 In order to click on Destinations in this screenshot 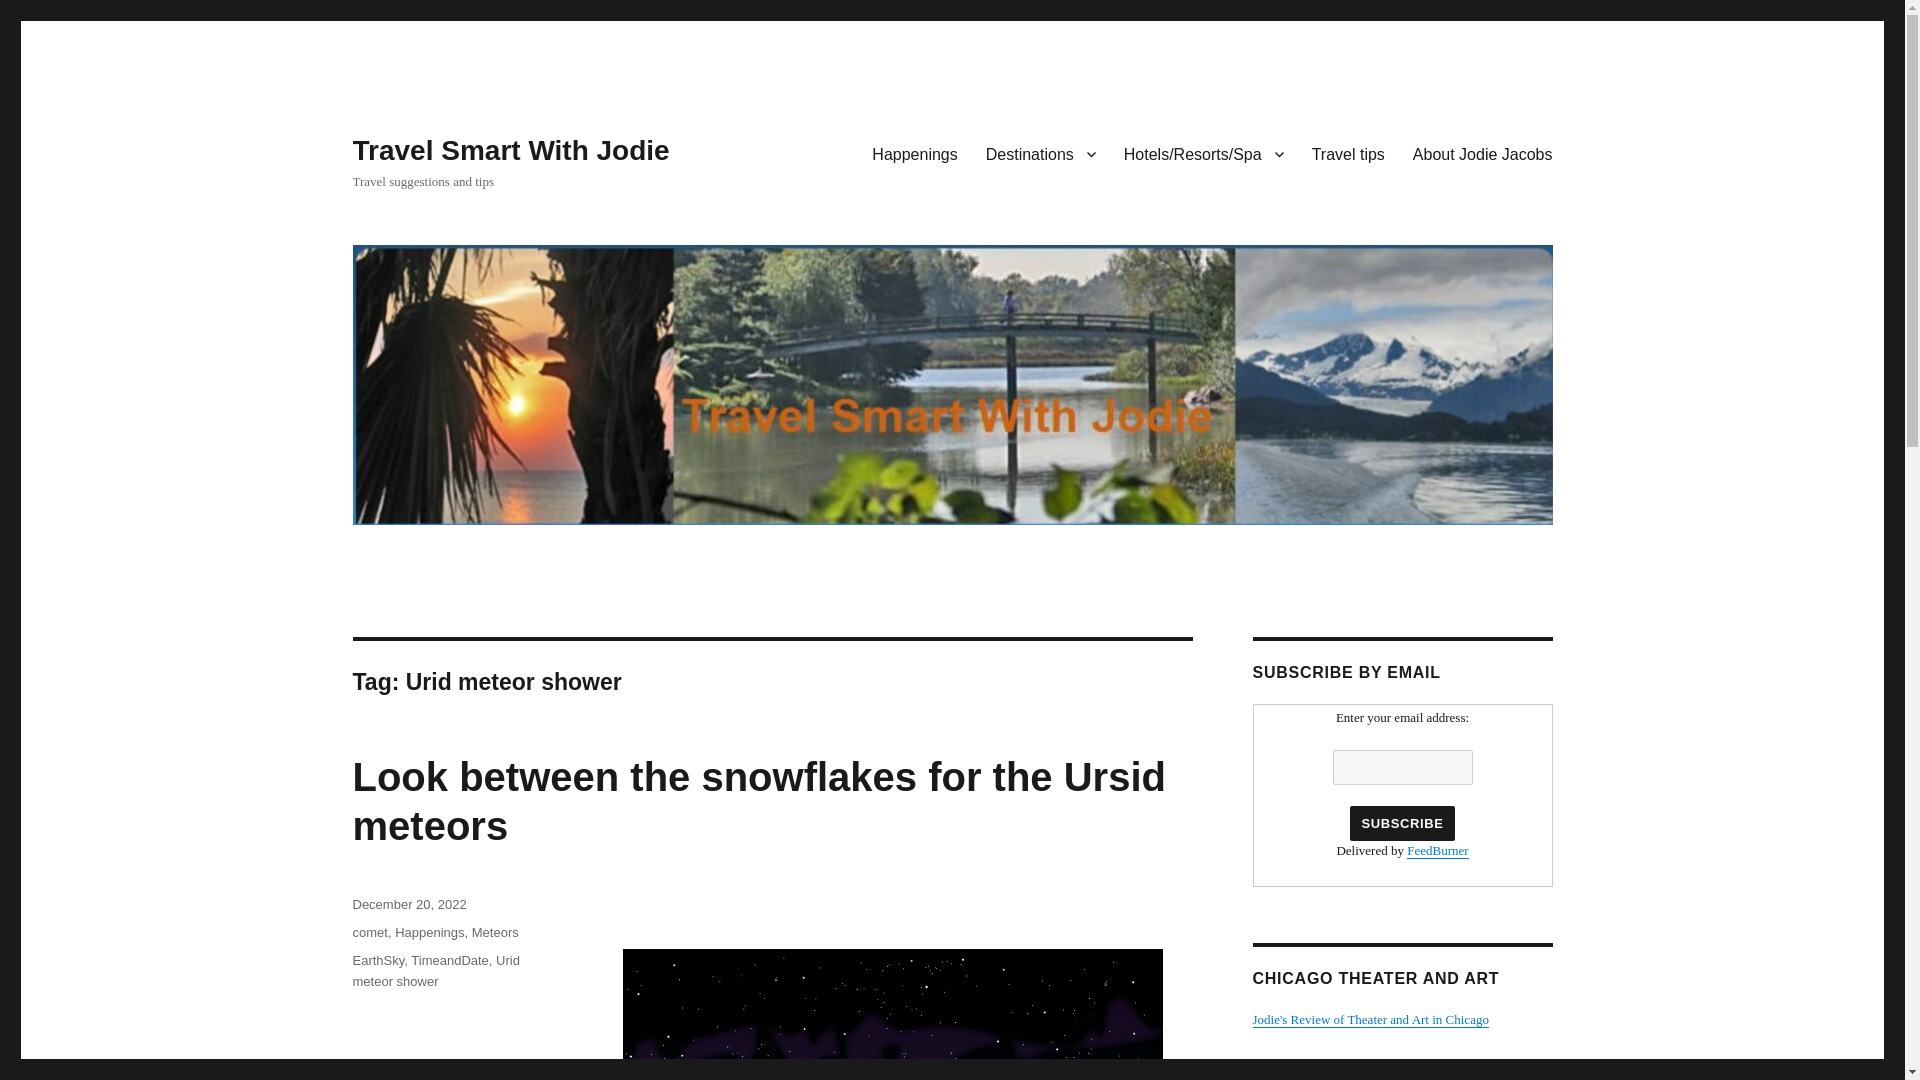, I will do `click(1040, 153)`.